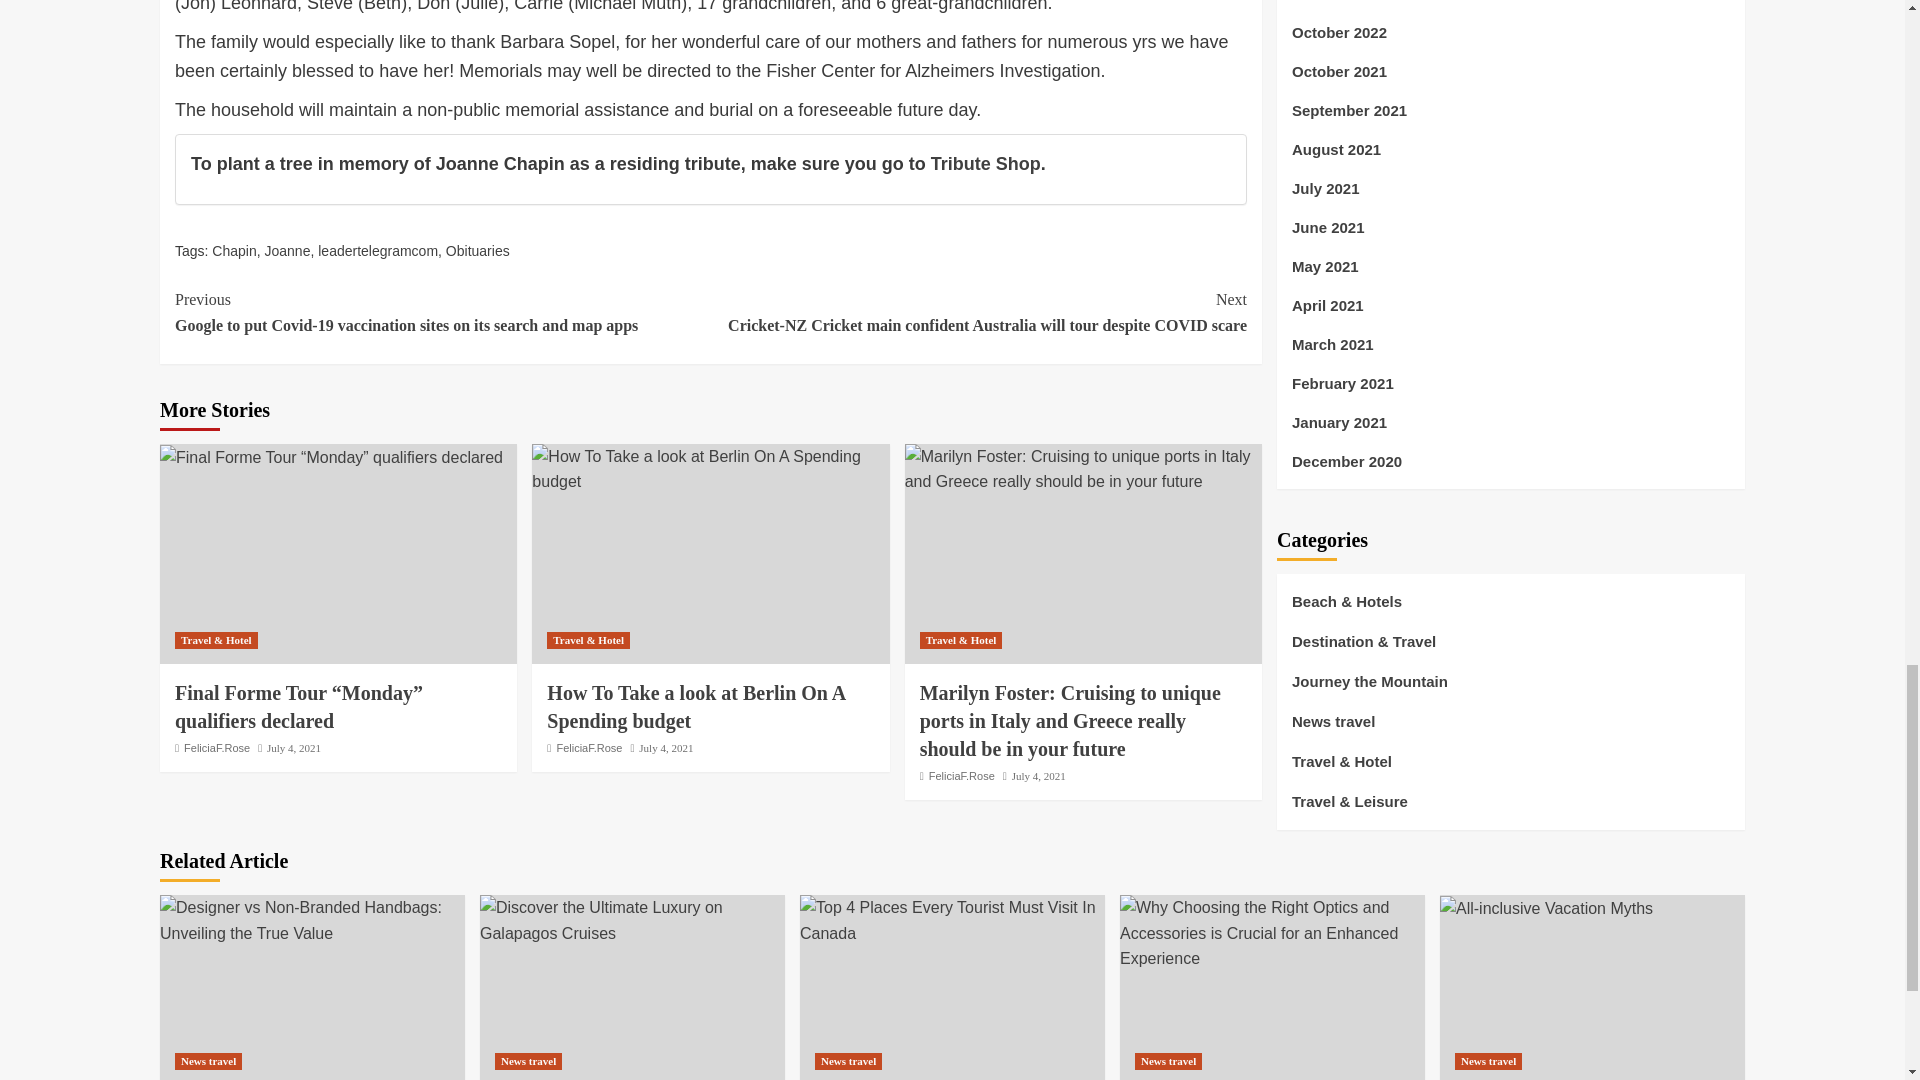  I want to click on Discover the Ultimate Luxury on Galapagos Cruises, so click(632, 920).